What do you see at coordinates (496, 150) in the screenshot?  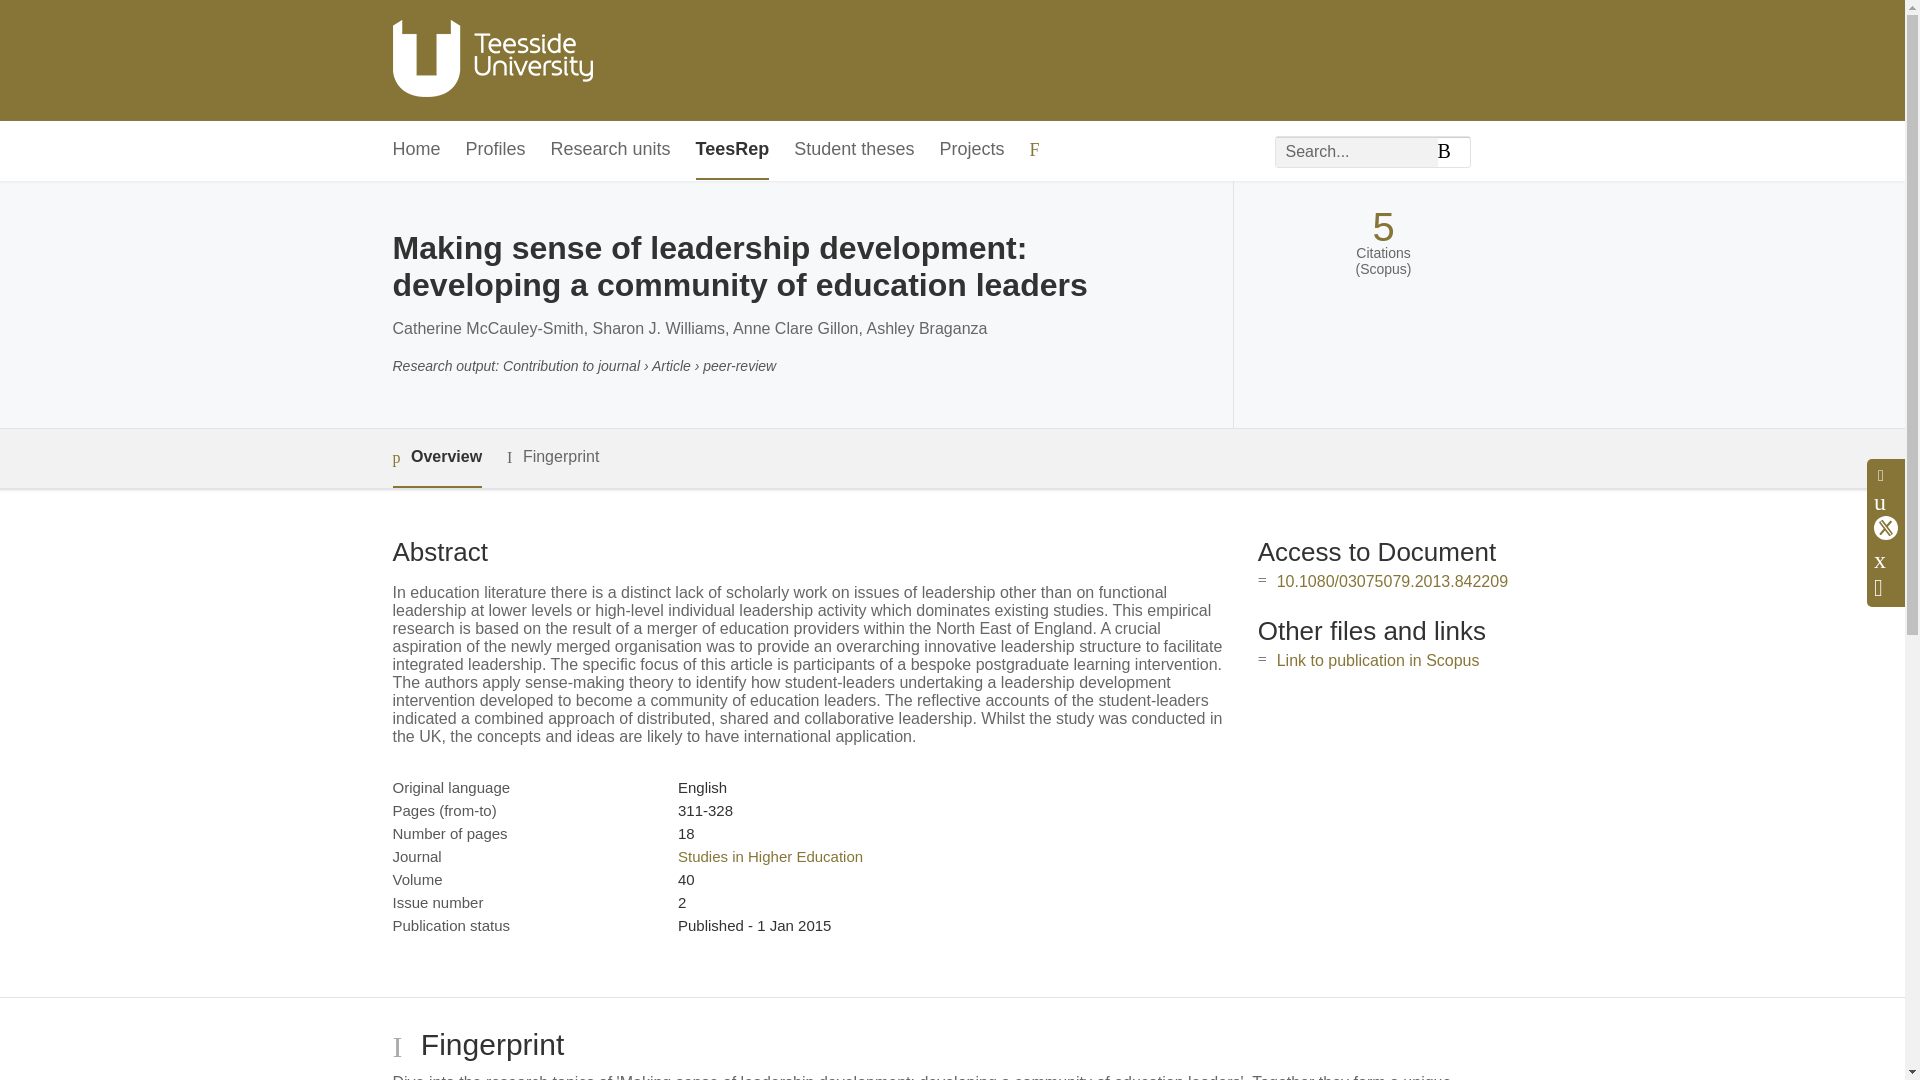 I see `Profiles` at bounding box center [496, 150].